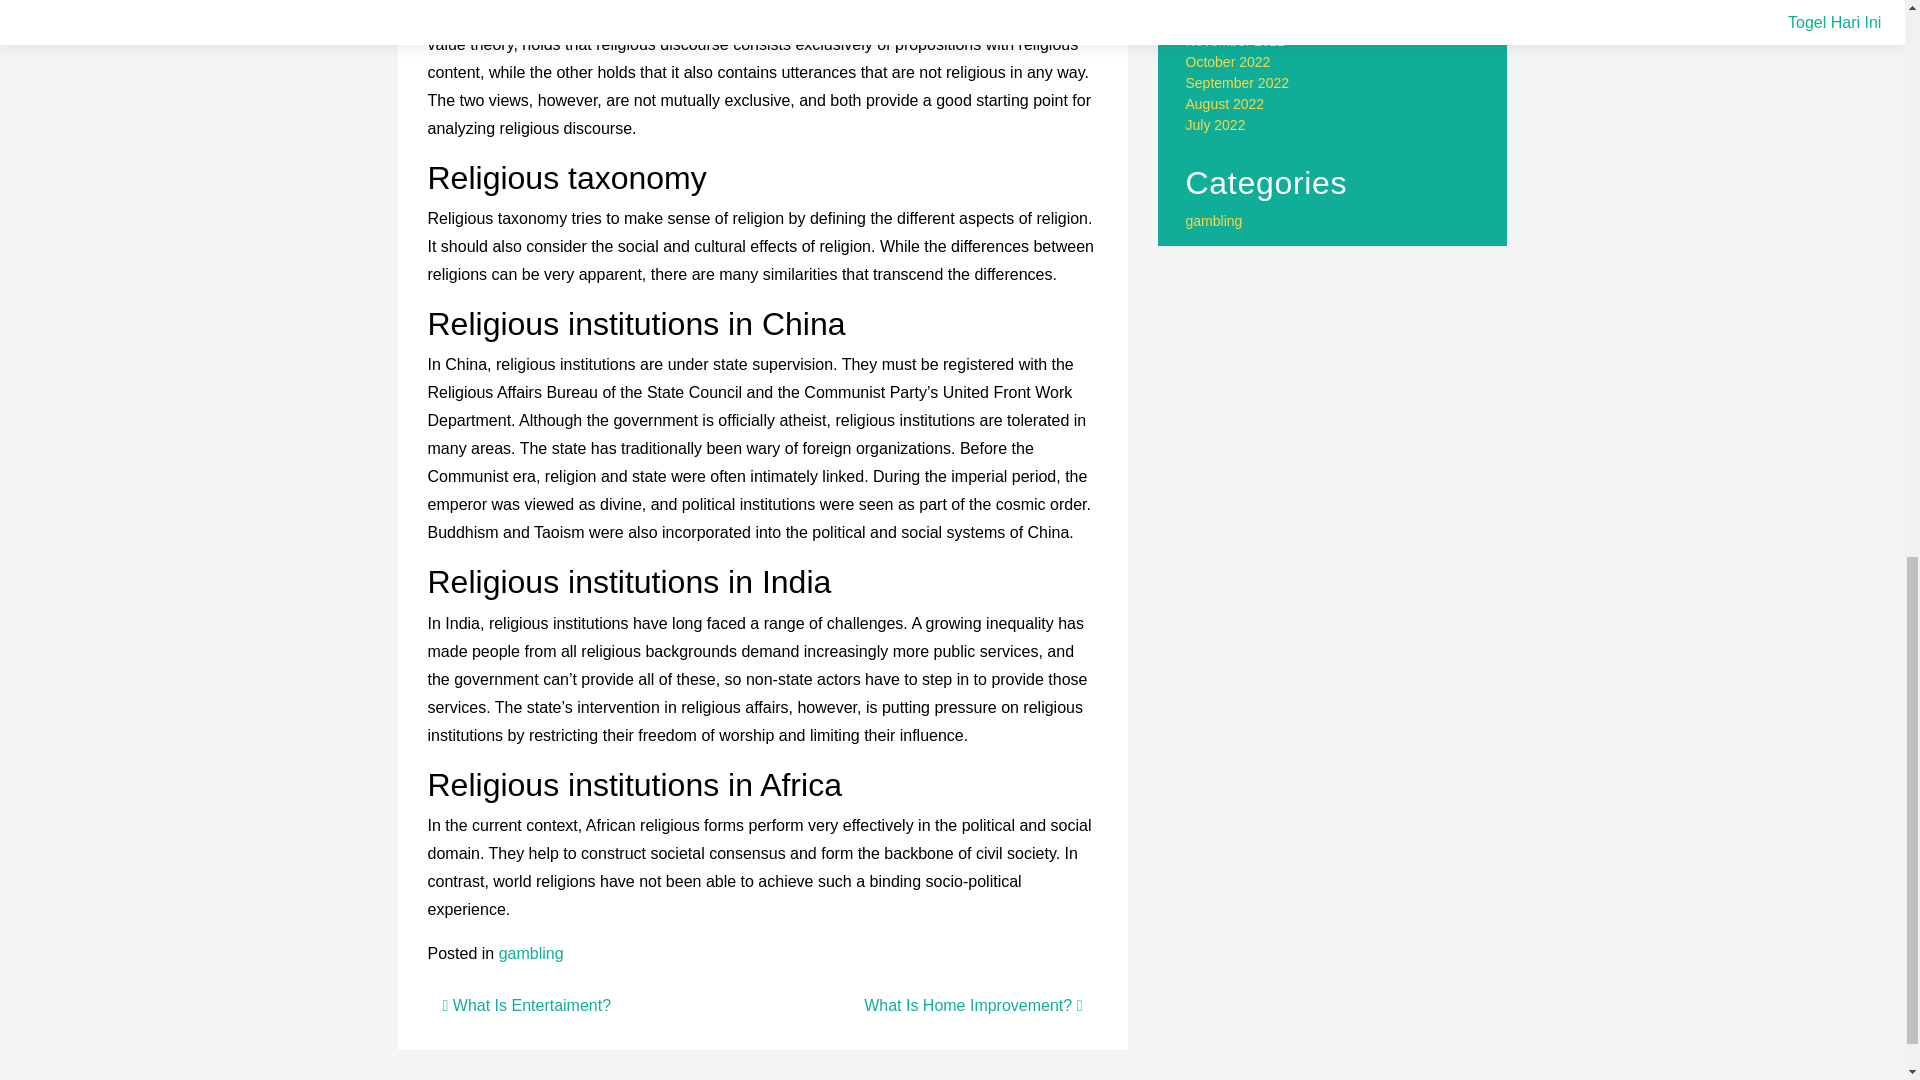 This screenshot has height=1080, width=1920. Describe the element at coordinates (1238, 82) in the screenshot. I see `September 2022` at that location.